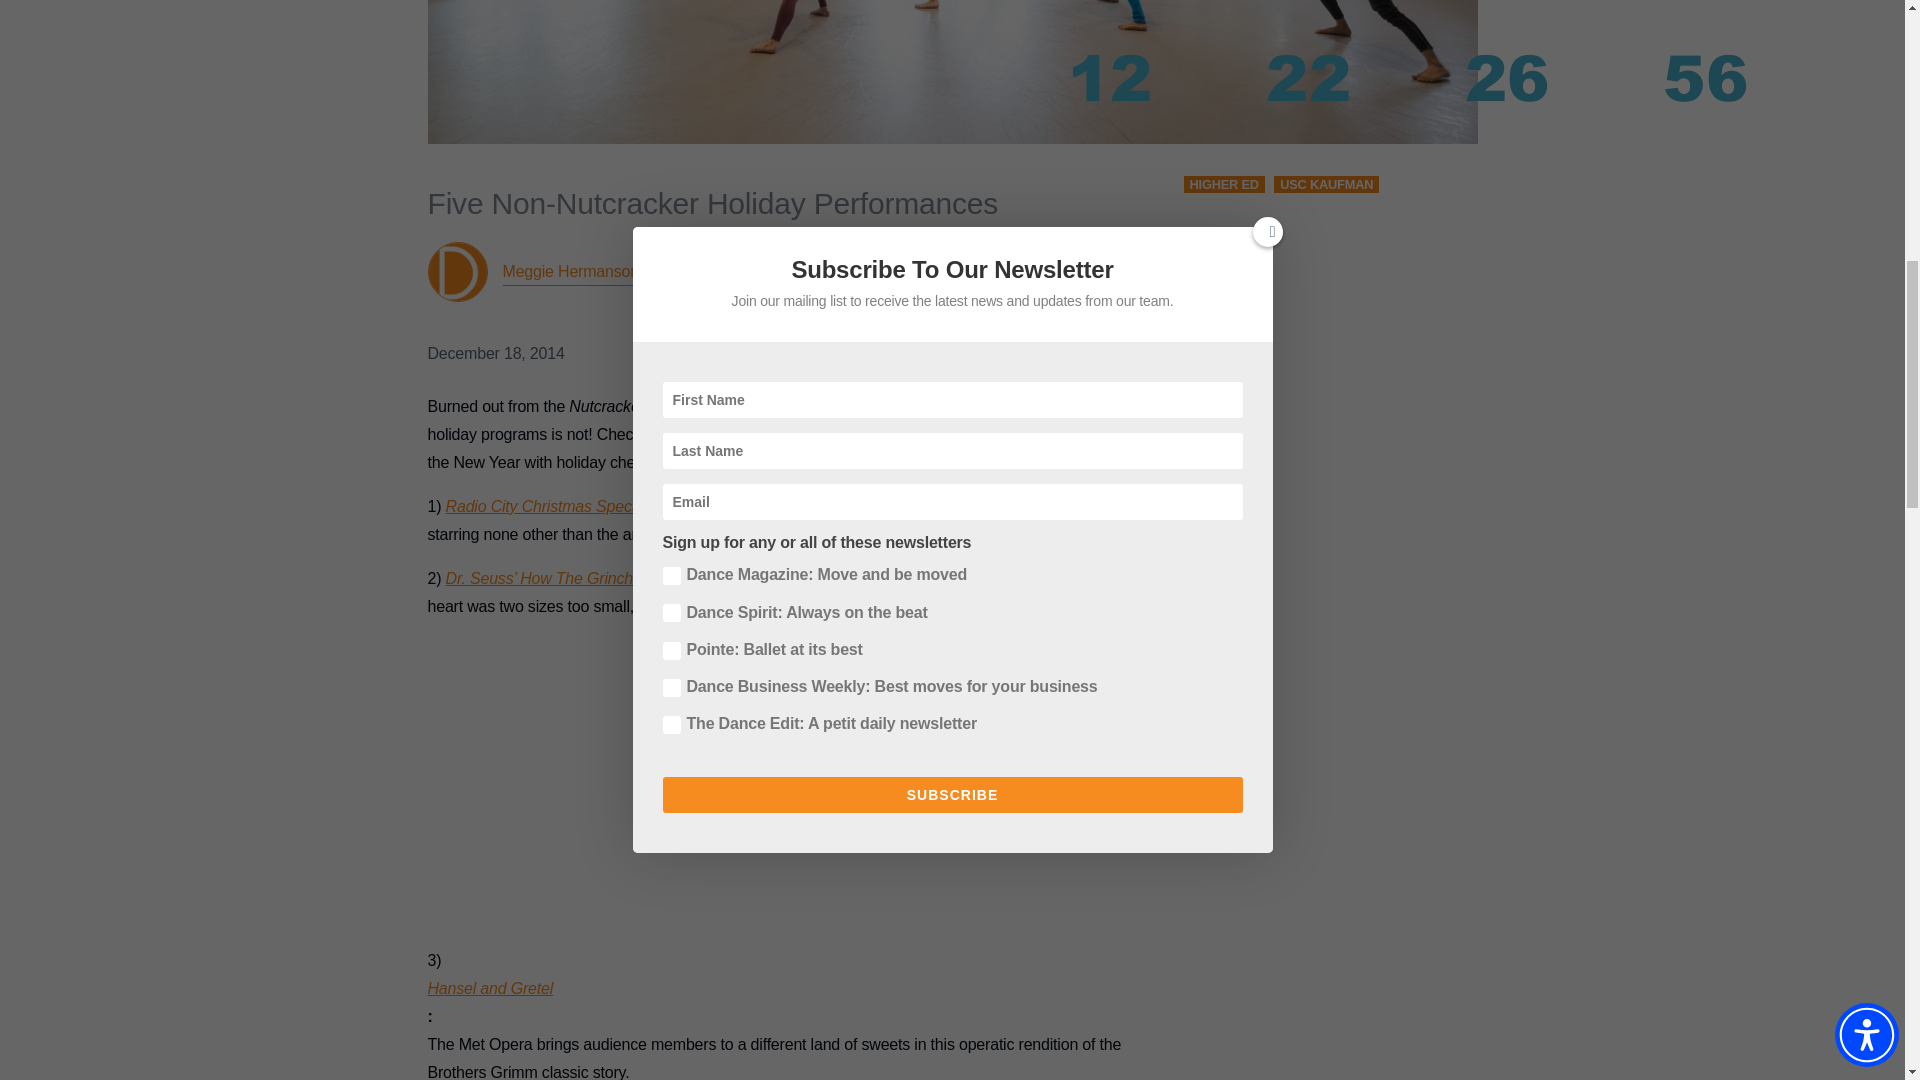 Image resolution: width=1920 pixels, height=1080 pixels. What do you see at coordinates (986, 310) in the screenshot?
I see `Share on Twitter` at bounding box center [986, 310].